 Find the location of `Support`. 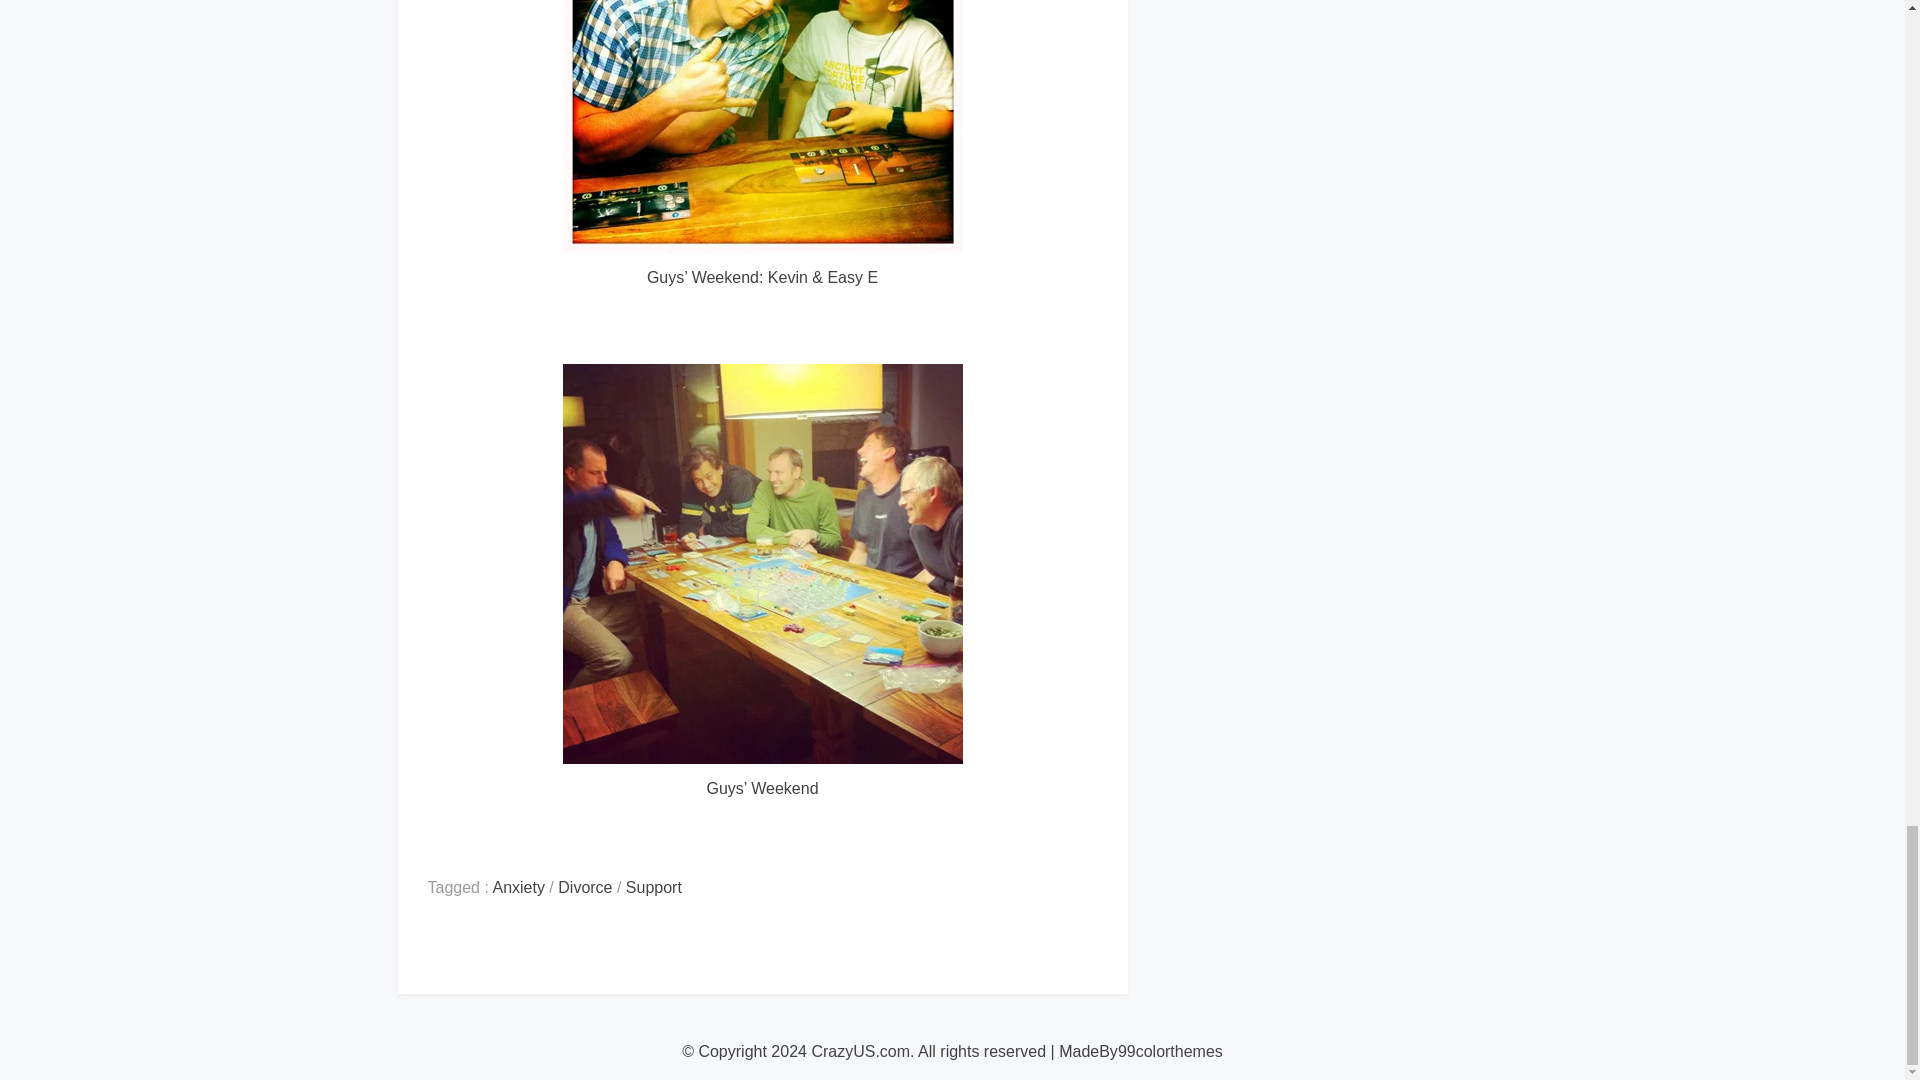

Support is located at coordinates (653, 888).